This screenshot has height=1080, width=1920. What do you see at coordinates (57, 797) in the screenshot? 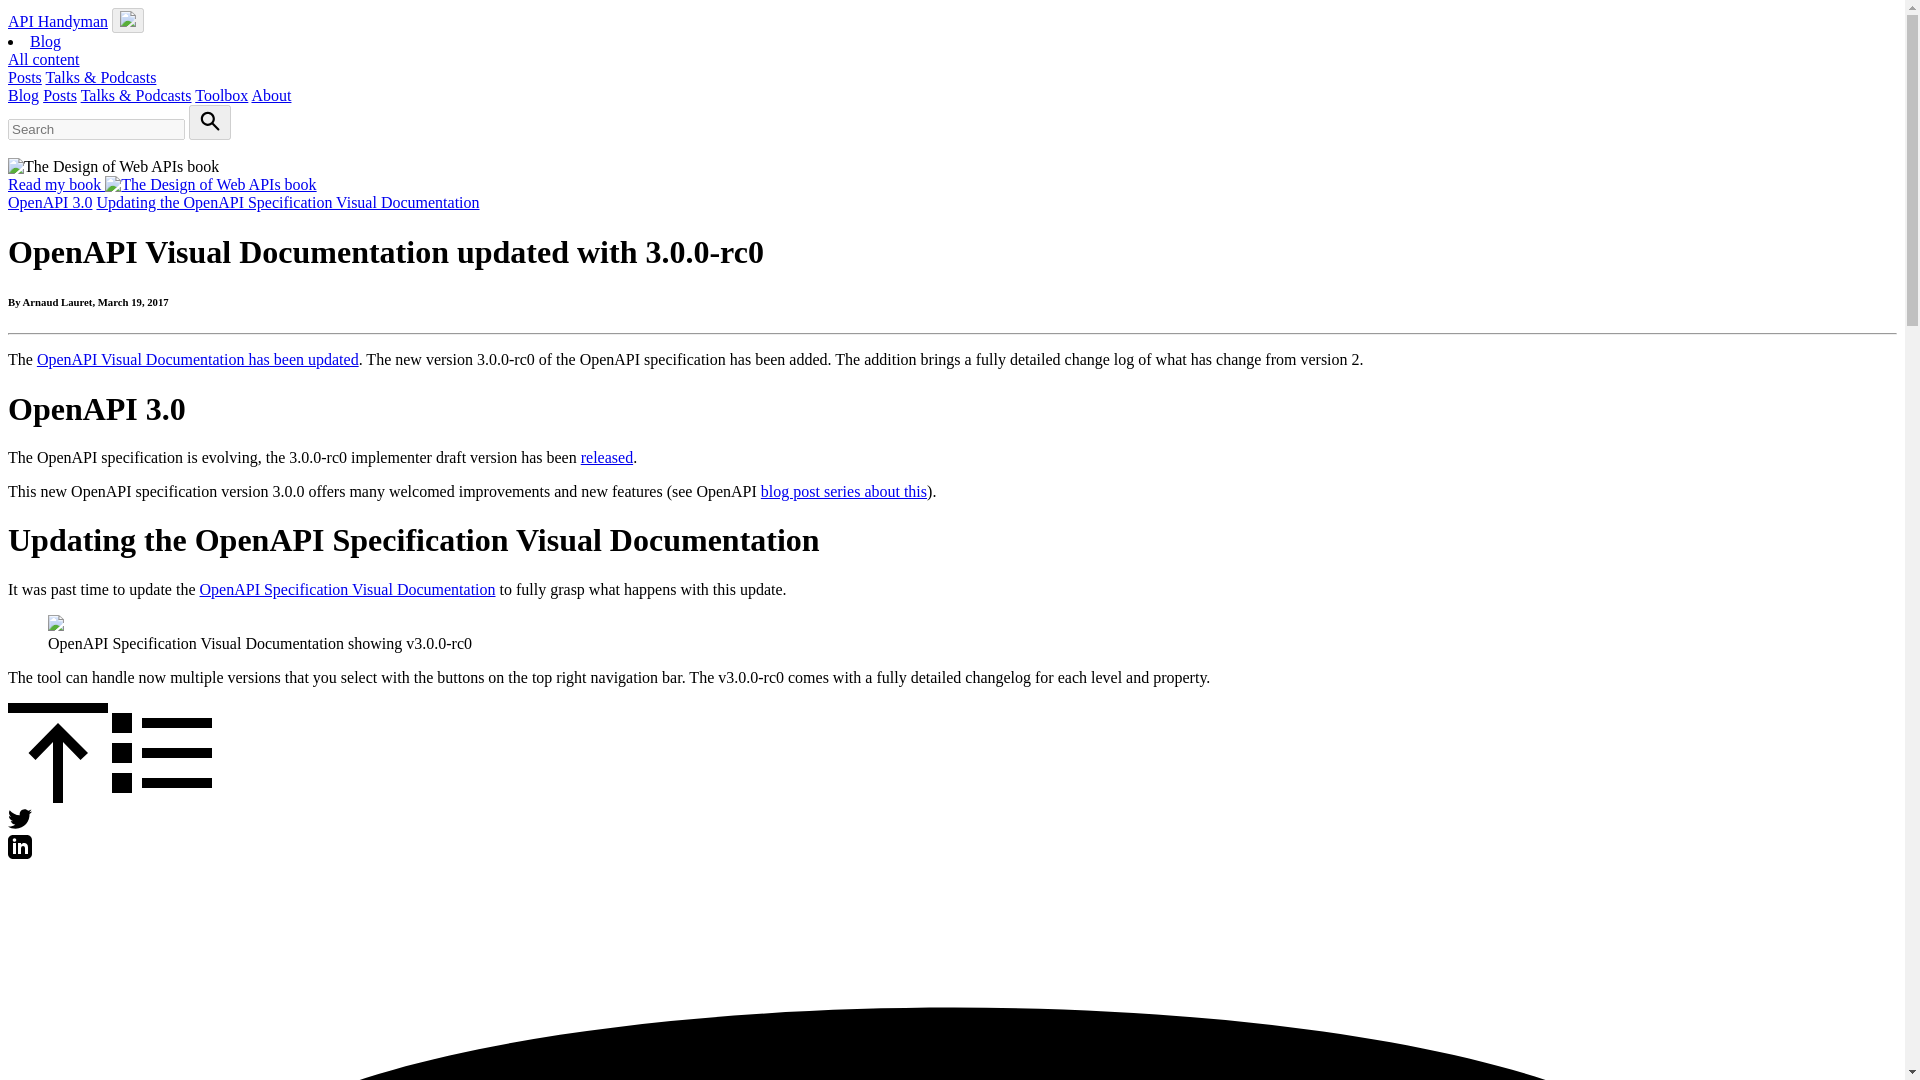
I see `Back to top` at bounding box center [57, 797].